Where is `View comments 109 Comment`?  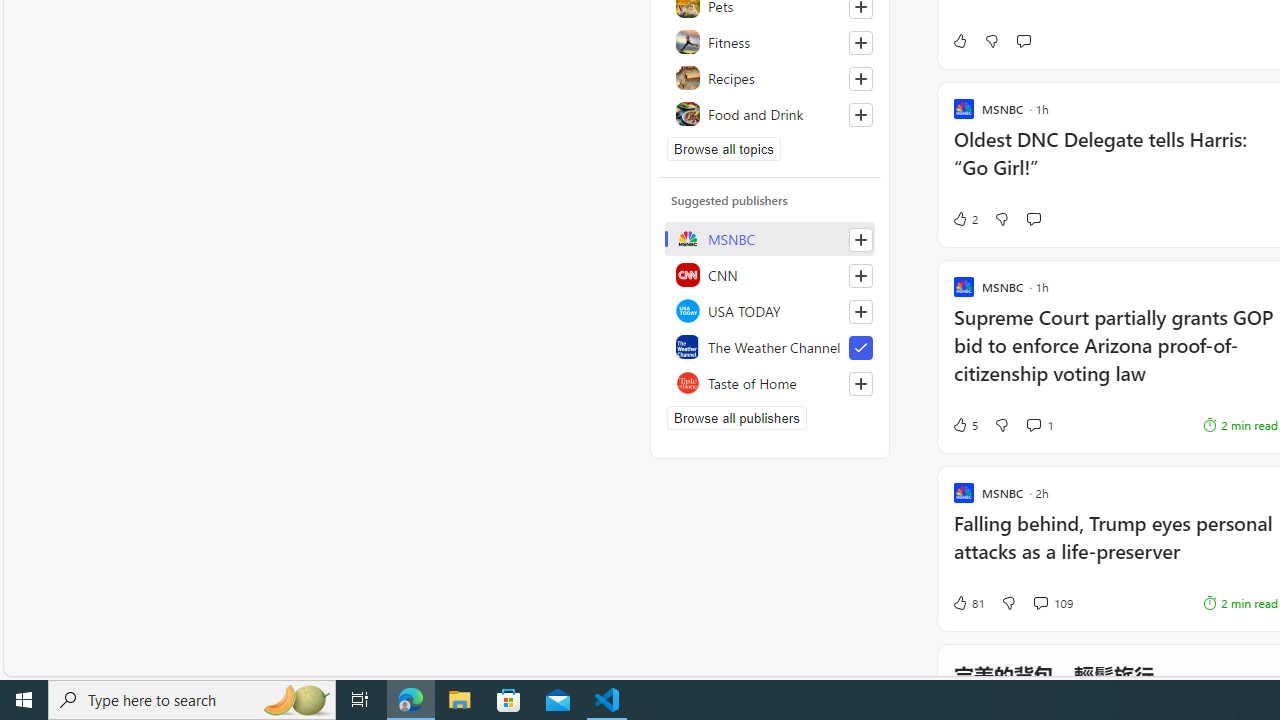
View comments 109 Comment is located at coordinates (1052, 602).